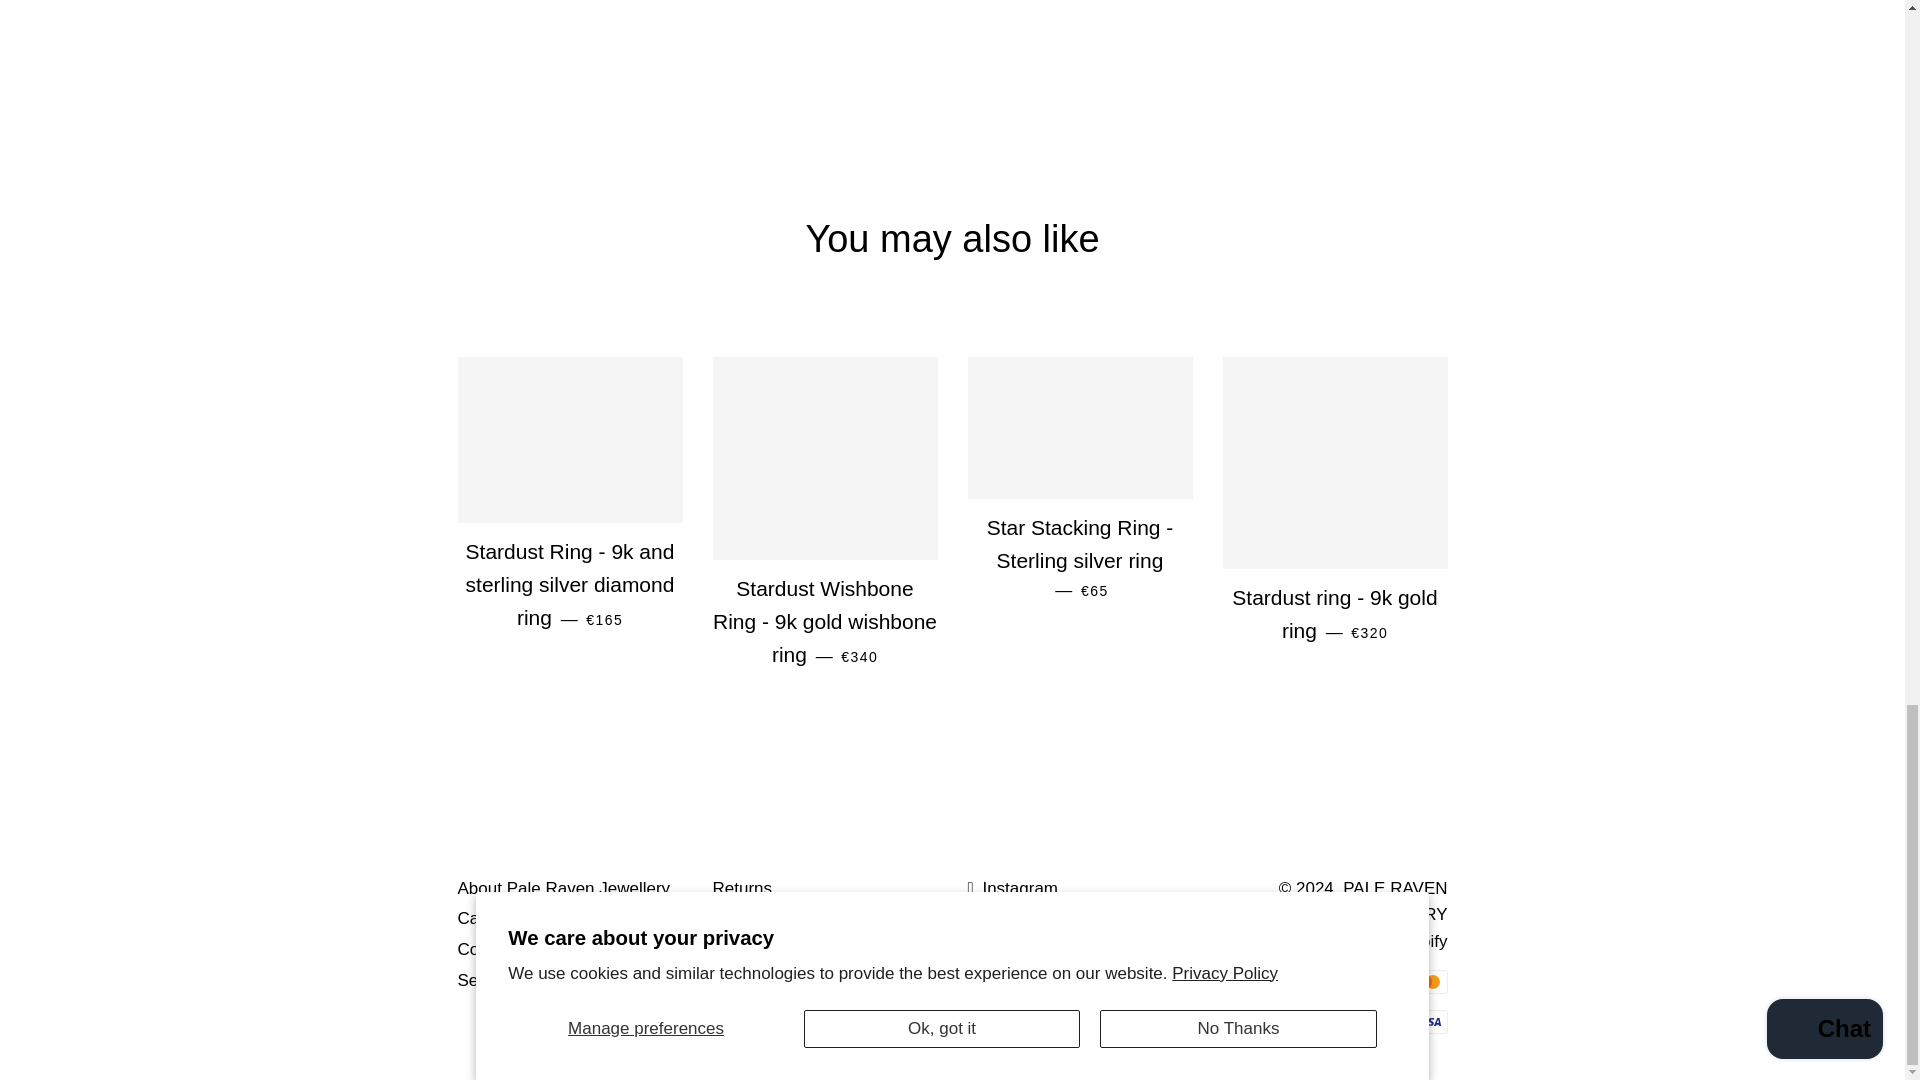 The image size is (1920, 1080). What do you see at coordinates (1428, 1021) in the screenshot?
I see `Visa` at bounding box center [1428, 1021].